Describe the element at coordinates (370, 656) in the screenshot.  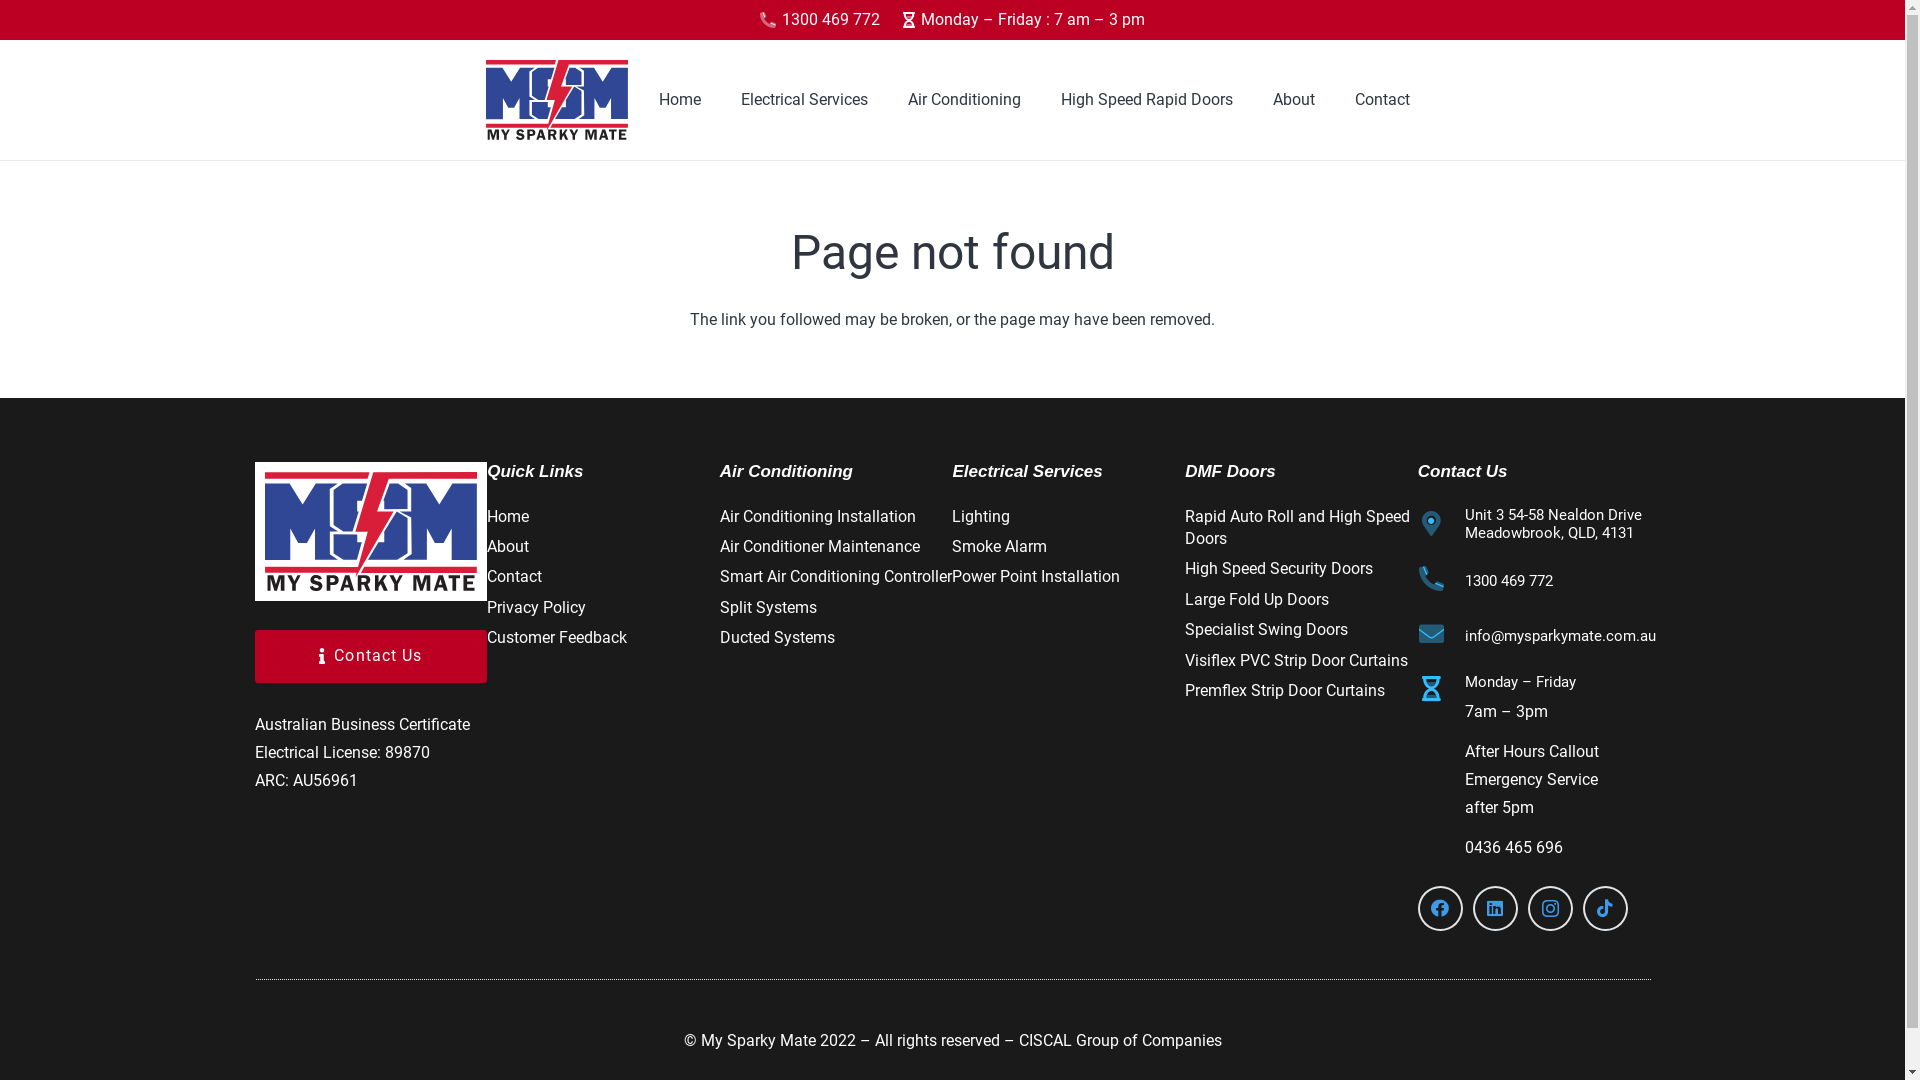
I see `Contact Us` at that location.